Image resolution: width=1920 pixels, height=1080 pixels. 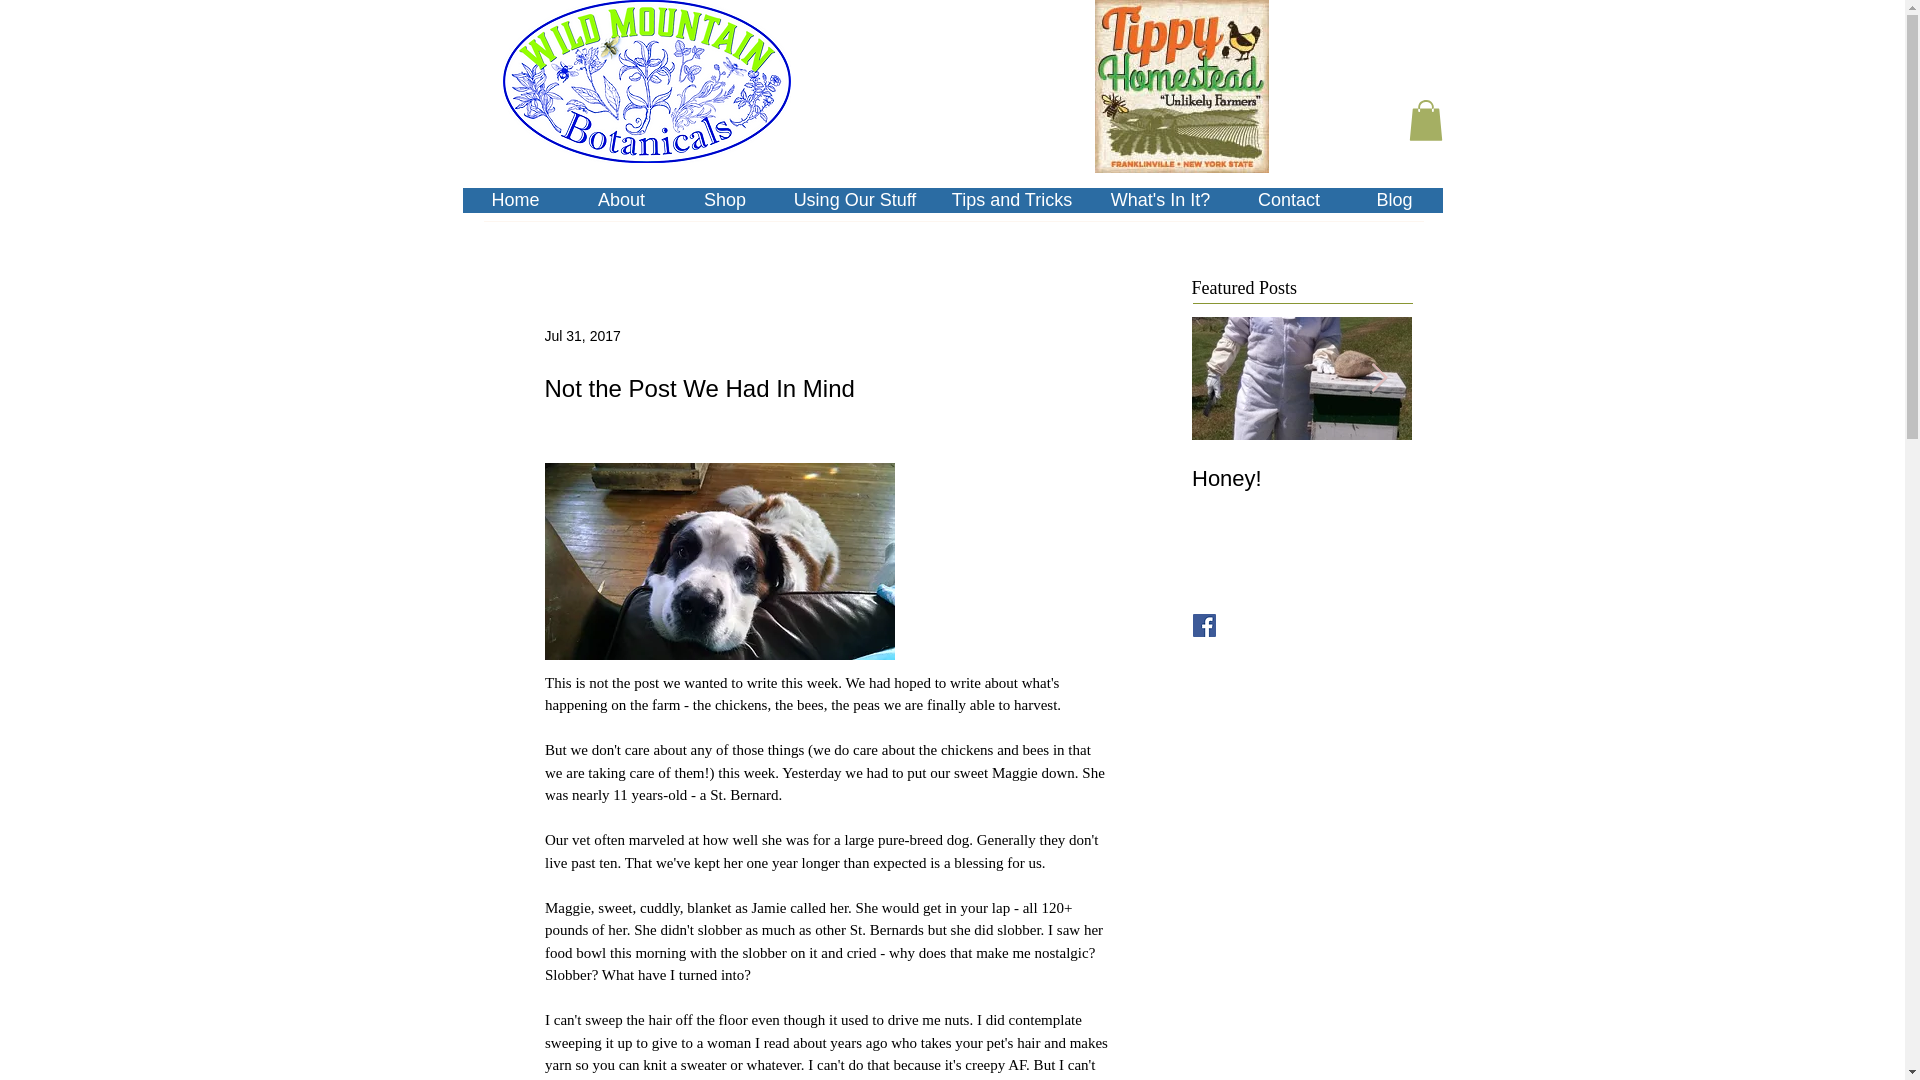 I want to click on Honey!, so click(x=1161, y=200).